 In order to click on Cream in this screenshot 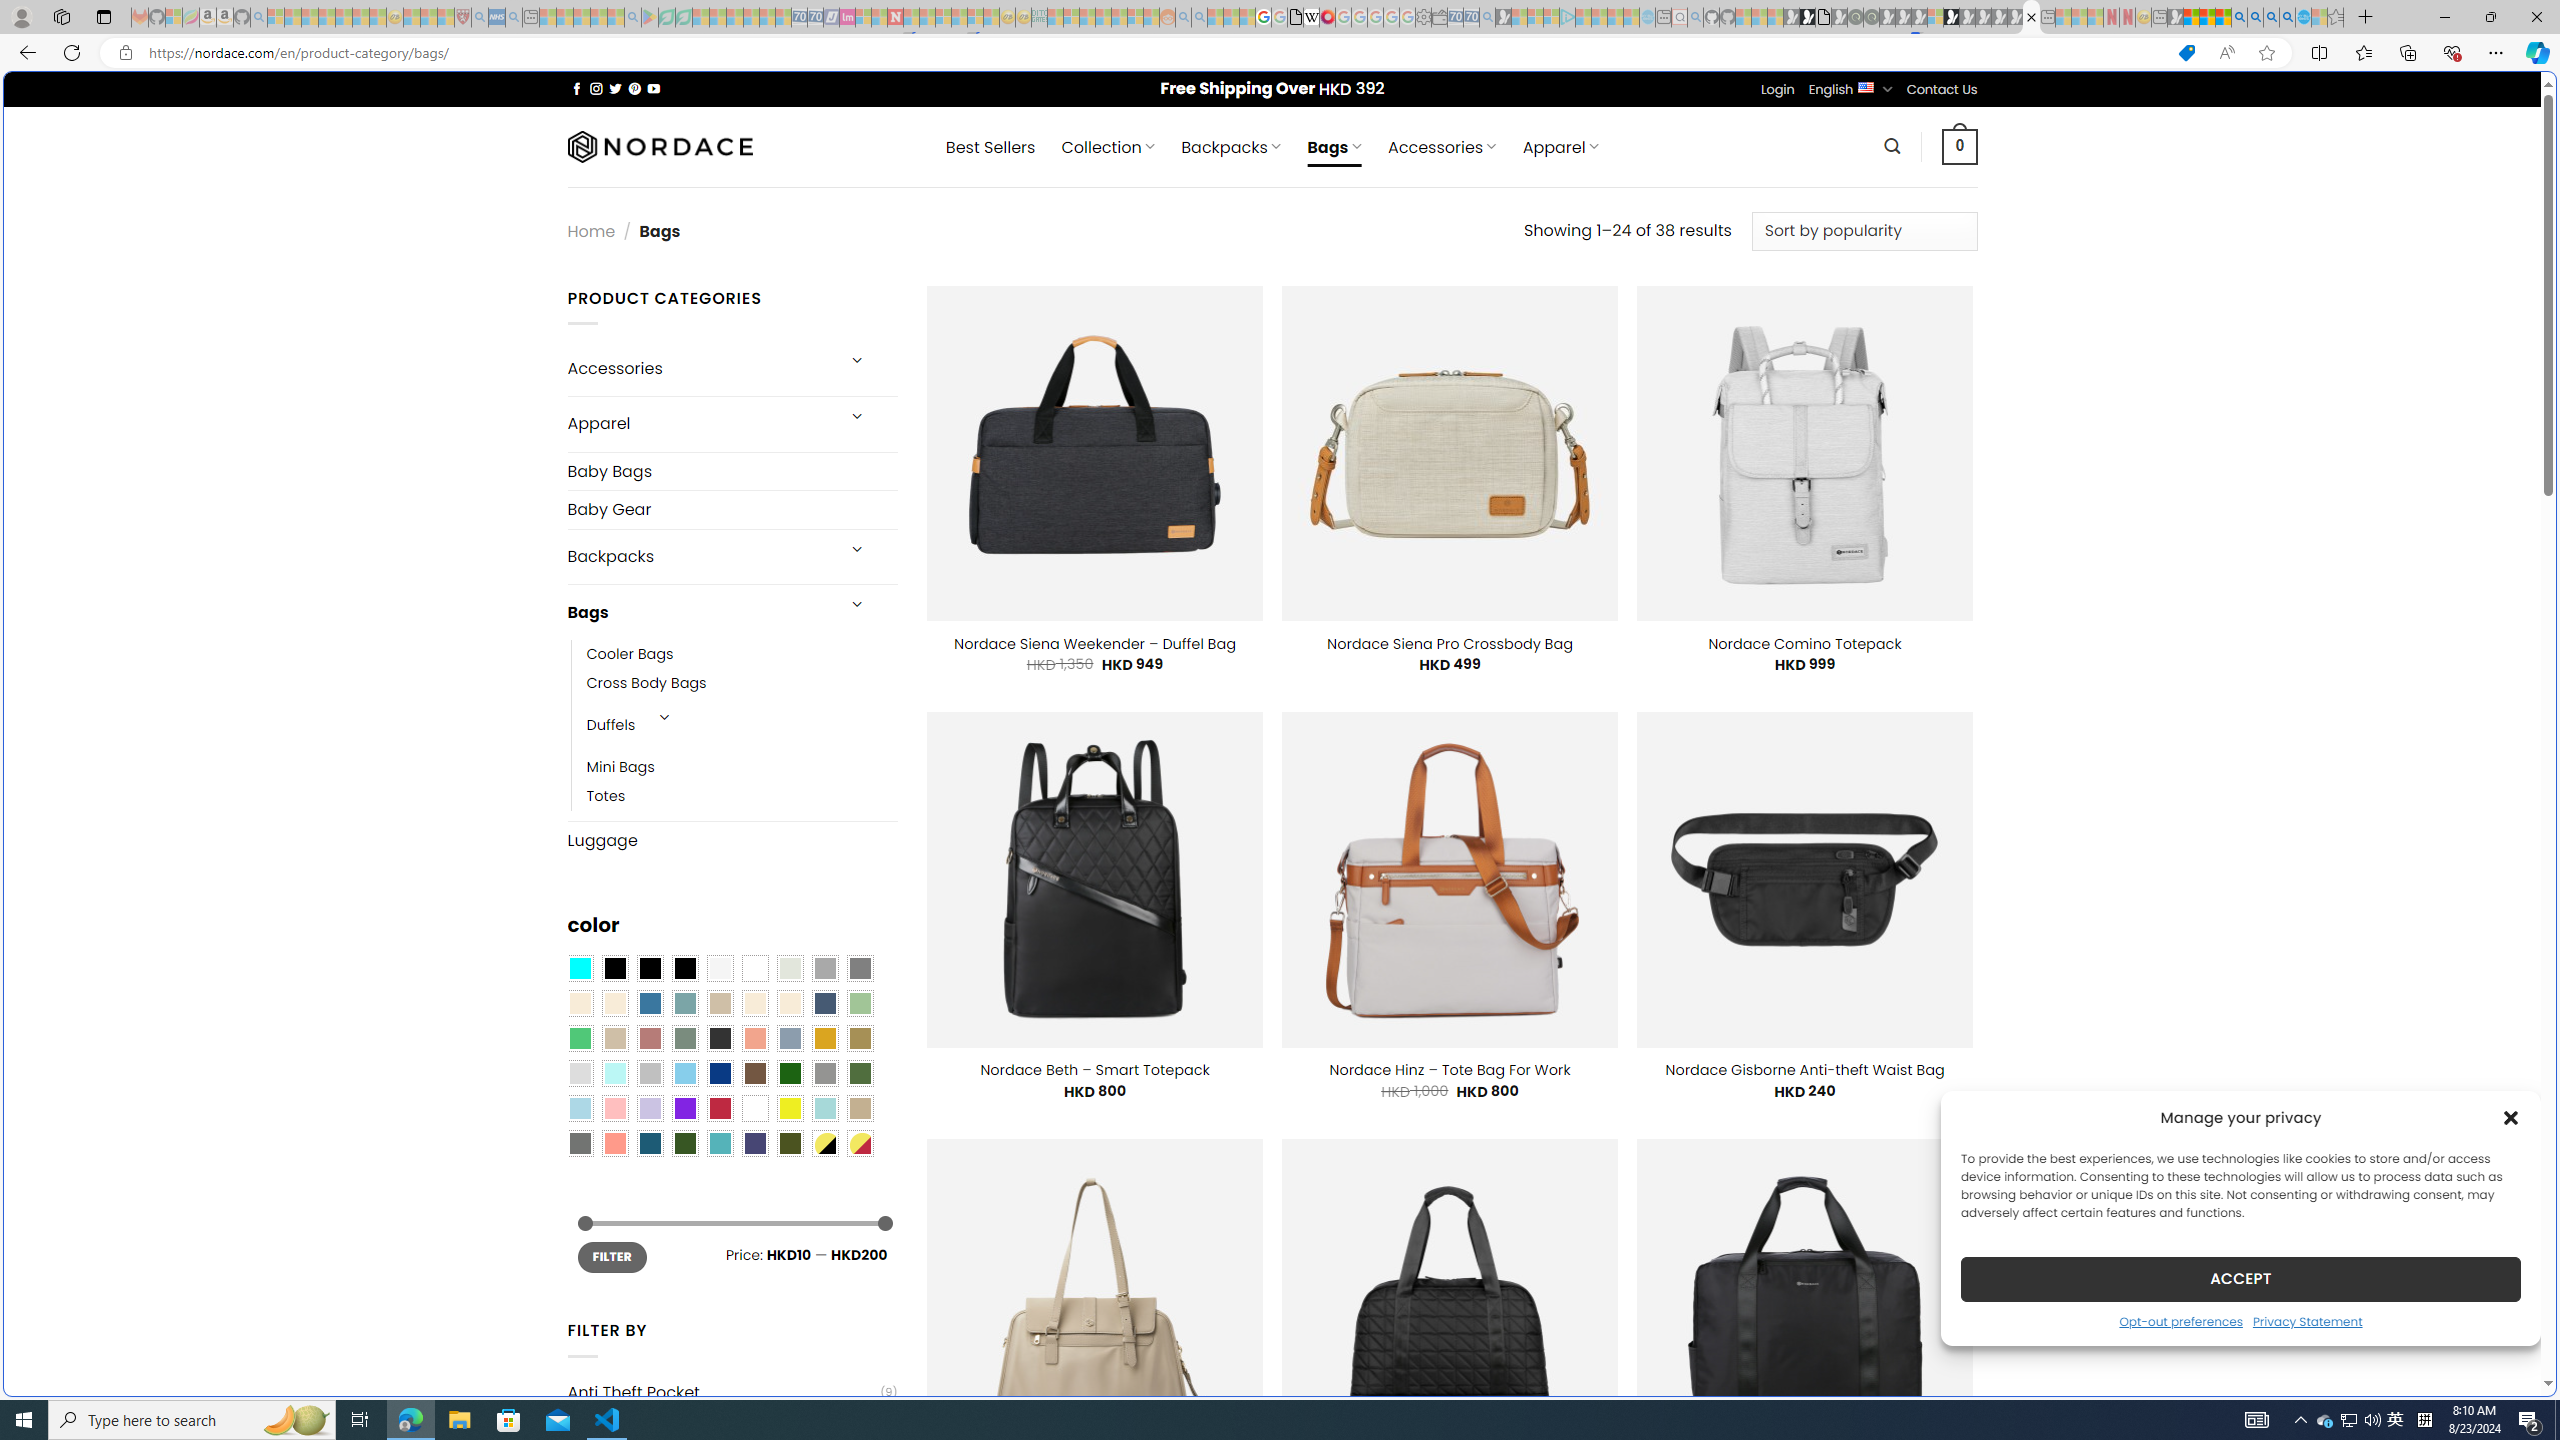, I will do `click(790, 1003)`.